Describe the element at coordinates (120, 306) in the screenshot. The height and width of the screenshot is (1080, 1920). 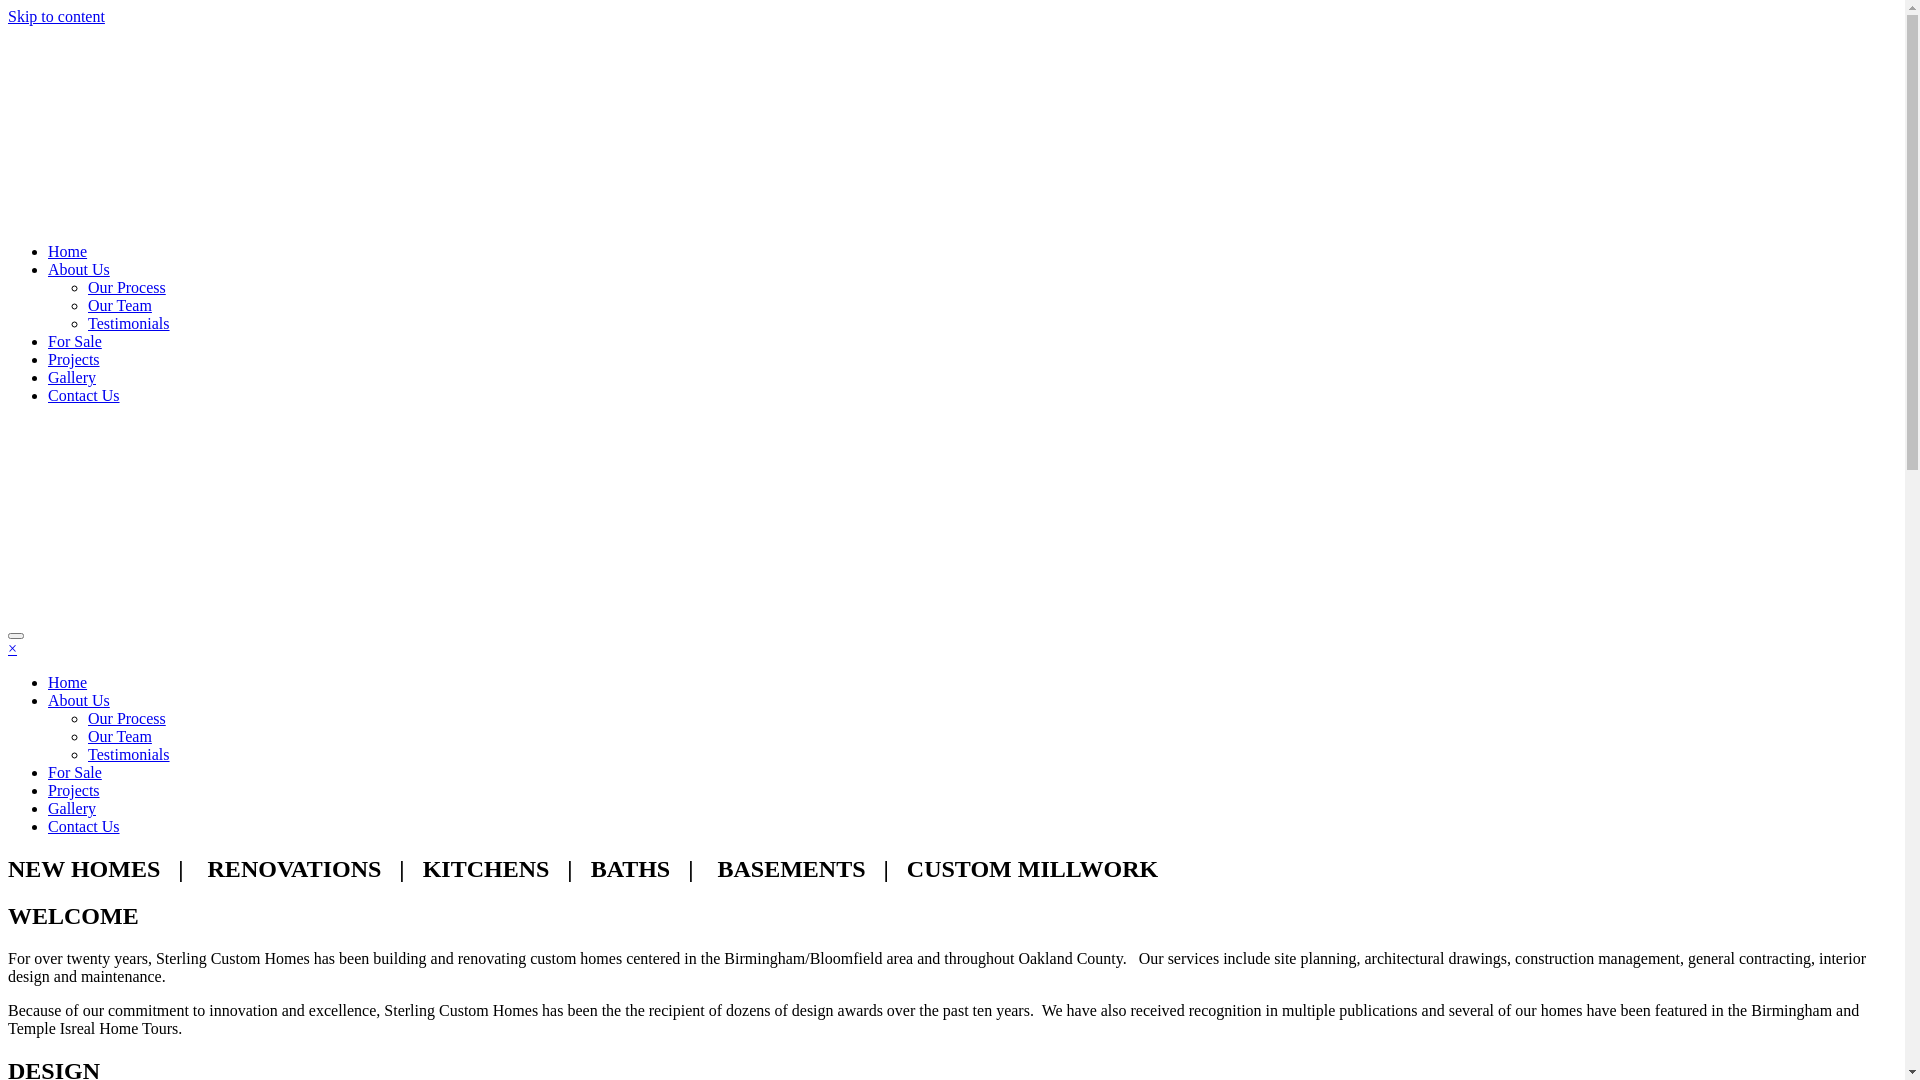
I see `Our Team` at that location.